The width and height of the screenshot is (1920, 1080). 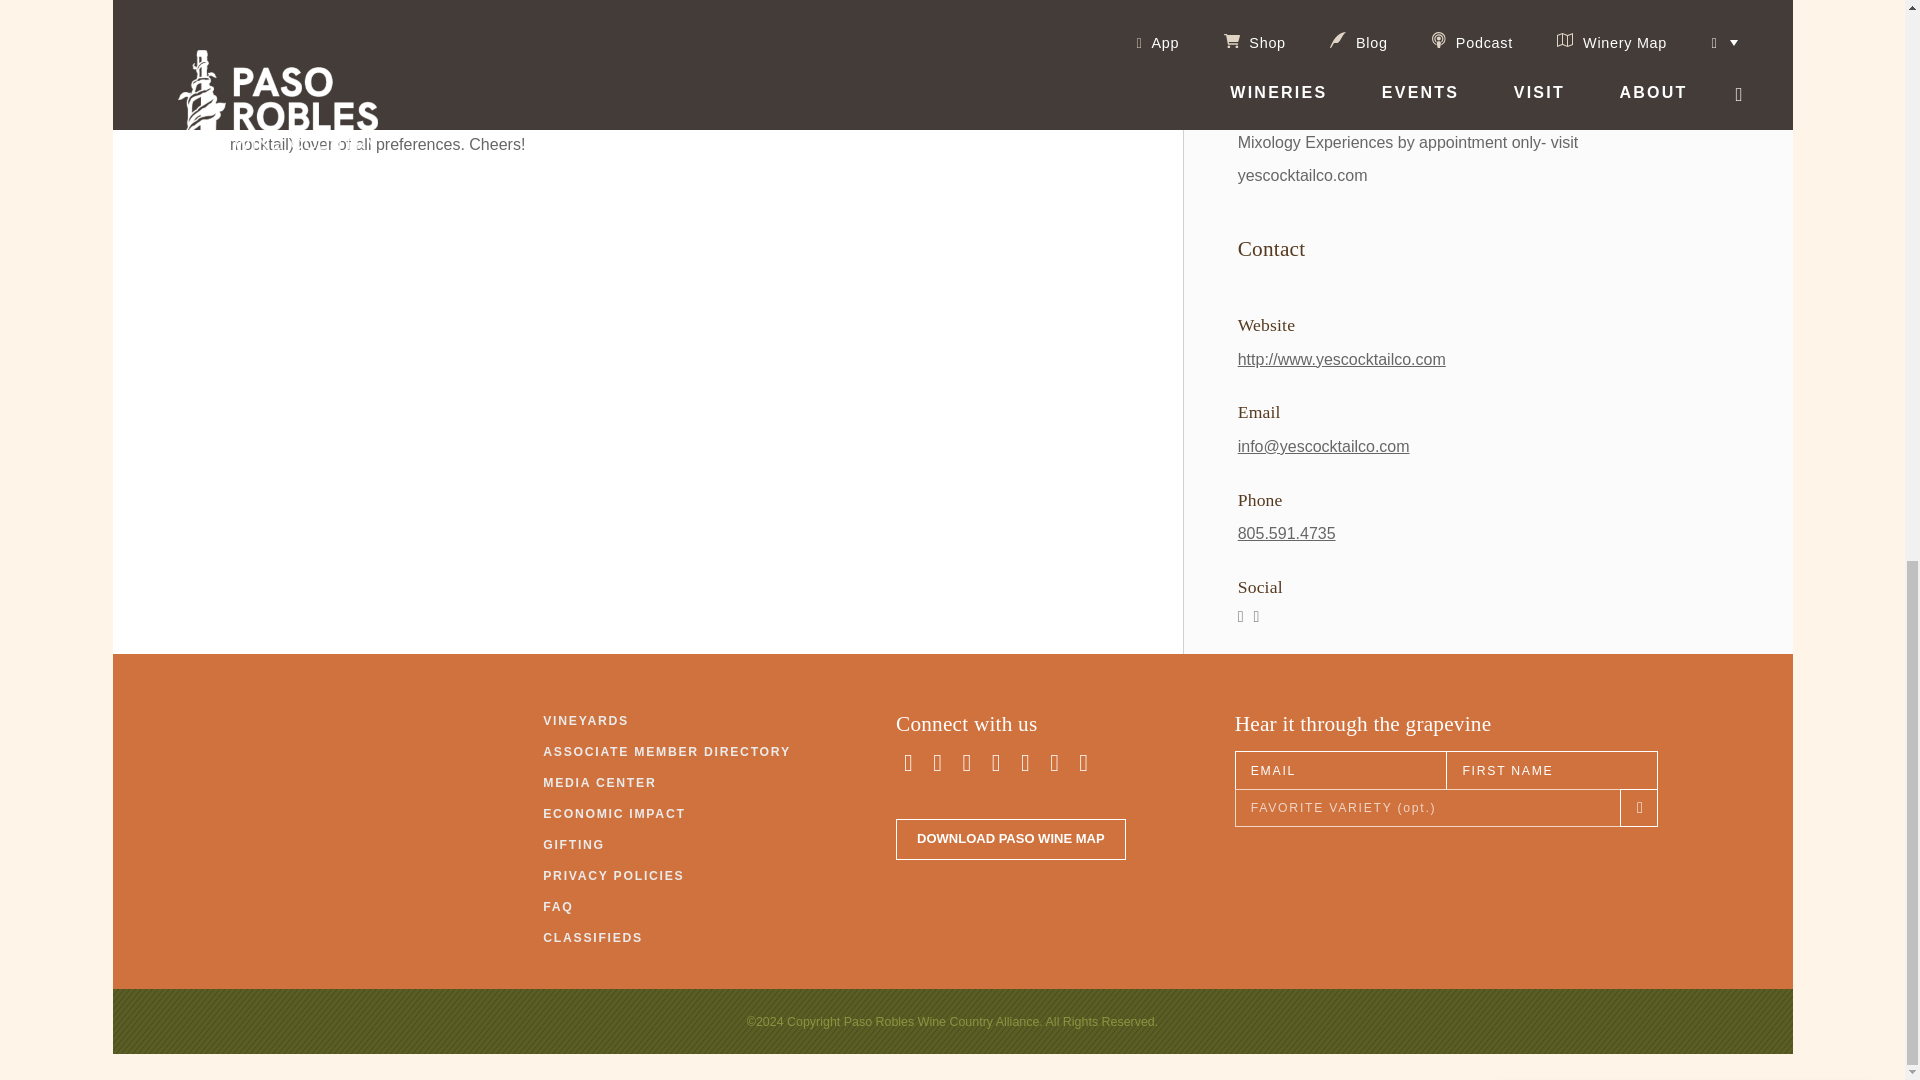 What do you see at coordinates (1287, 533) in the screenshot?
I see `805.591.4735` at bounding box center [1287, 533].